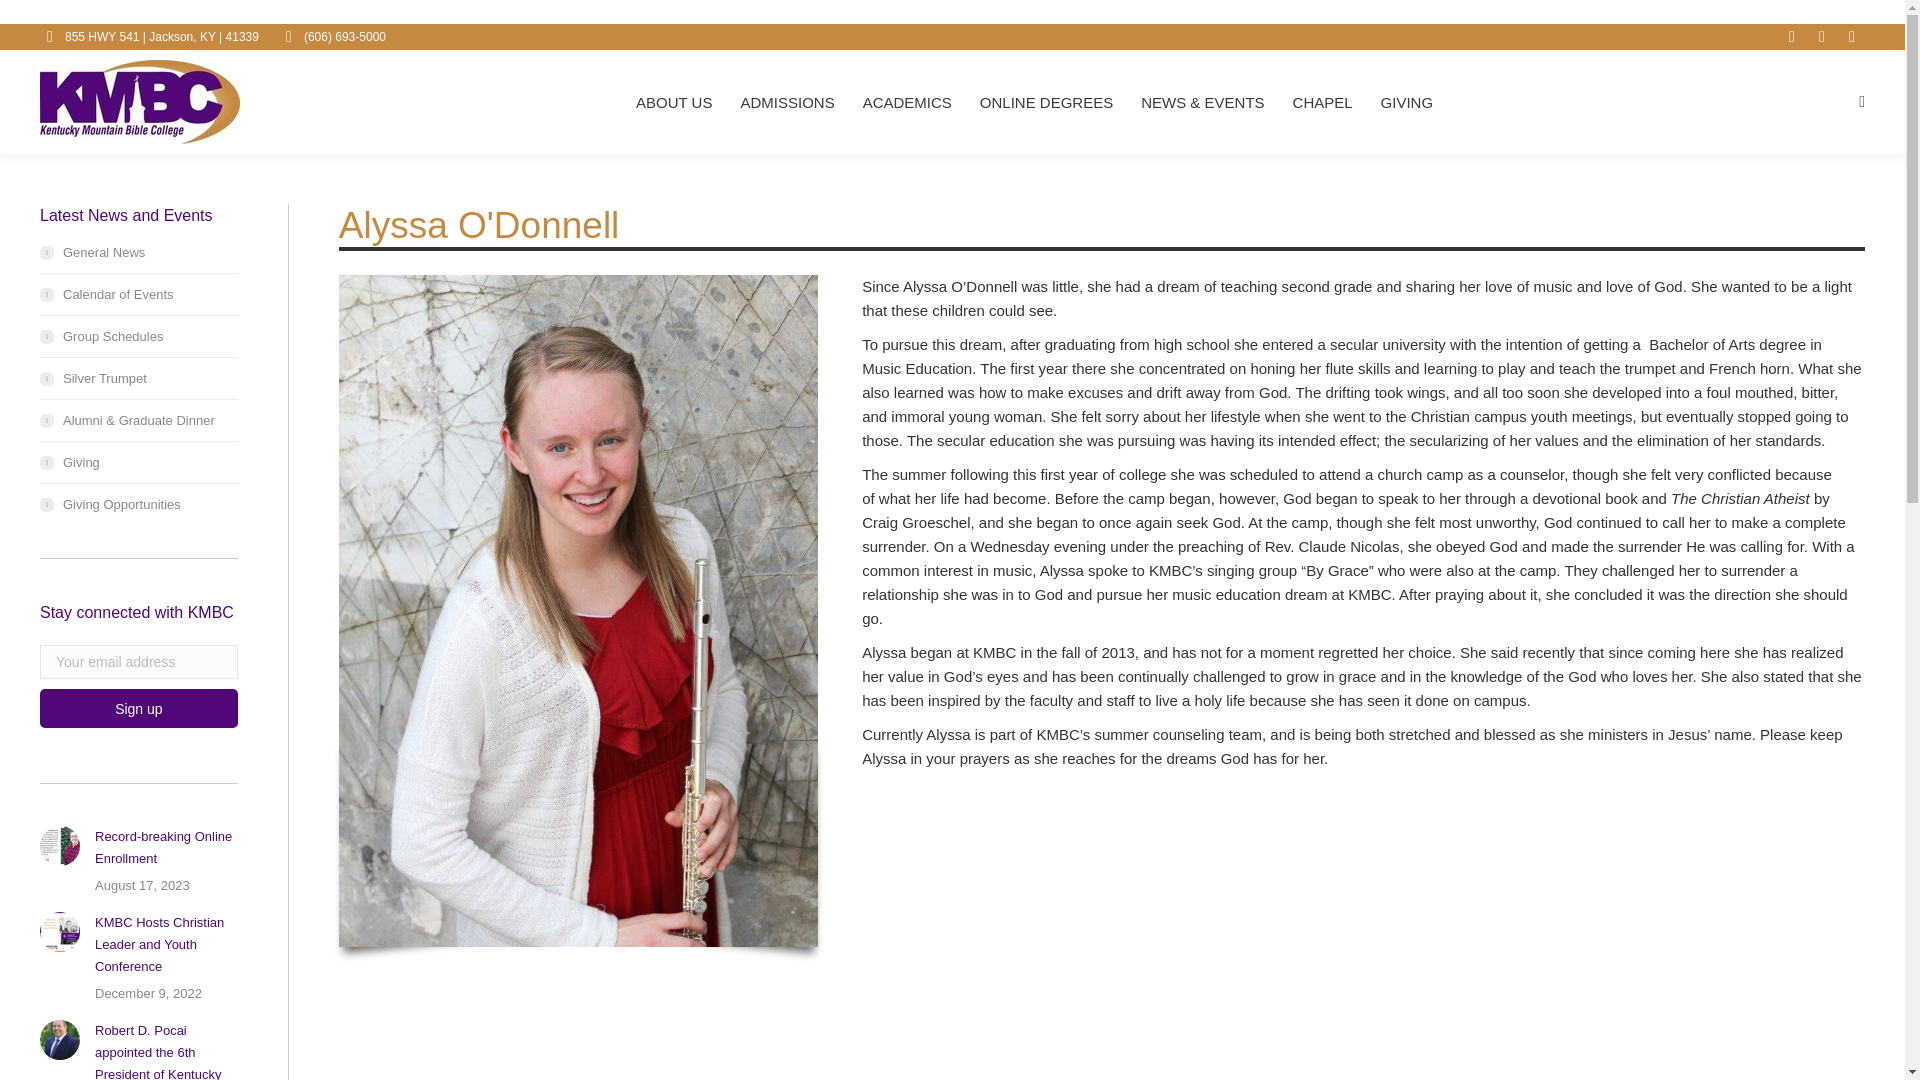 The width and height of the screenshot is (1920, 1080). I want to click on Sign up, so click(139, 708).